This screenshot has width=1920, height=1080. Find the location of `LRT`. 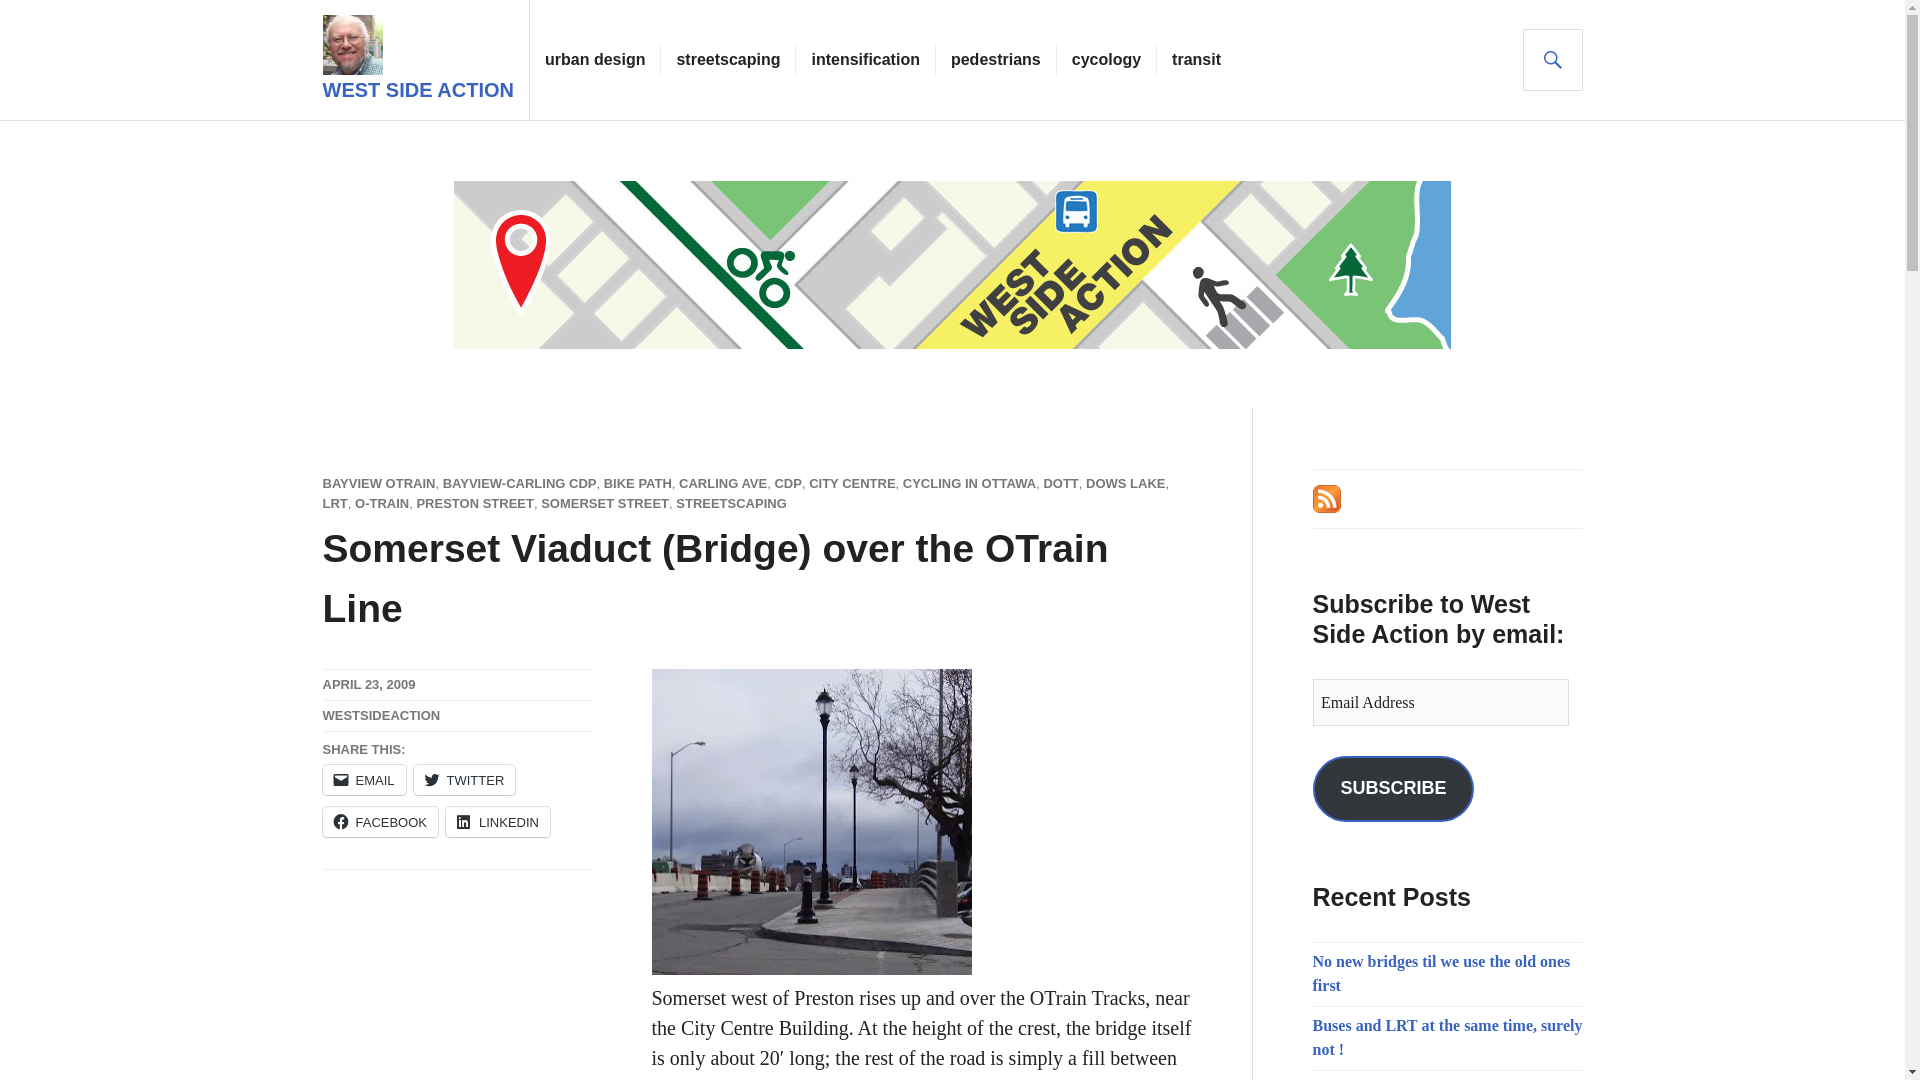

LRT is located at coordinates (334, 502).